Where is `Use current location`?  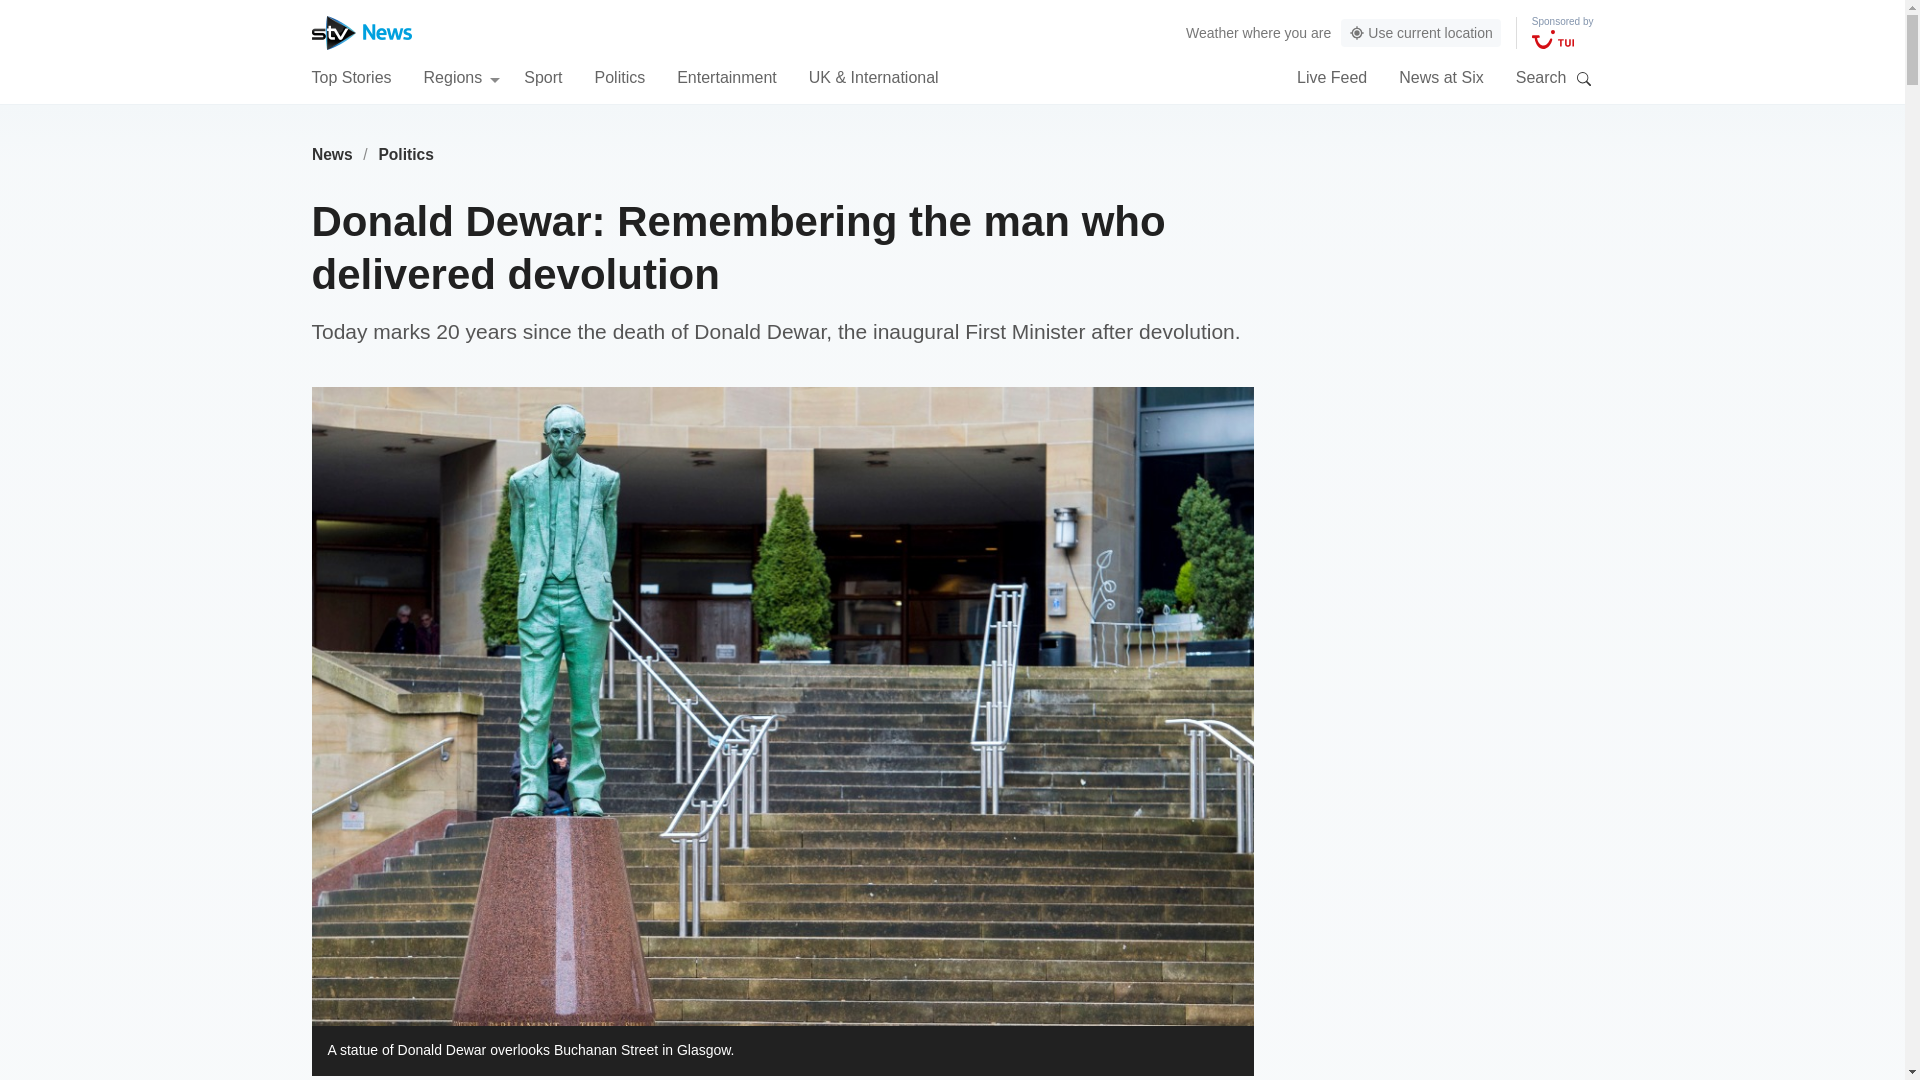
Use current location is located at coordinates (1420, 33).